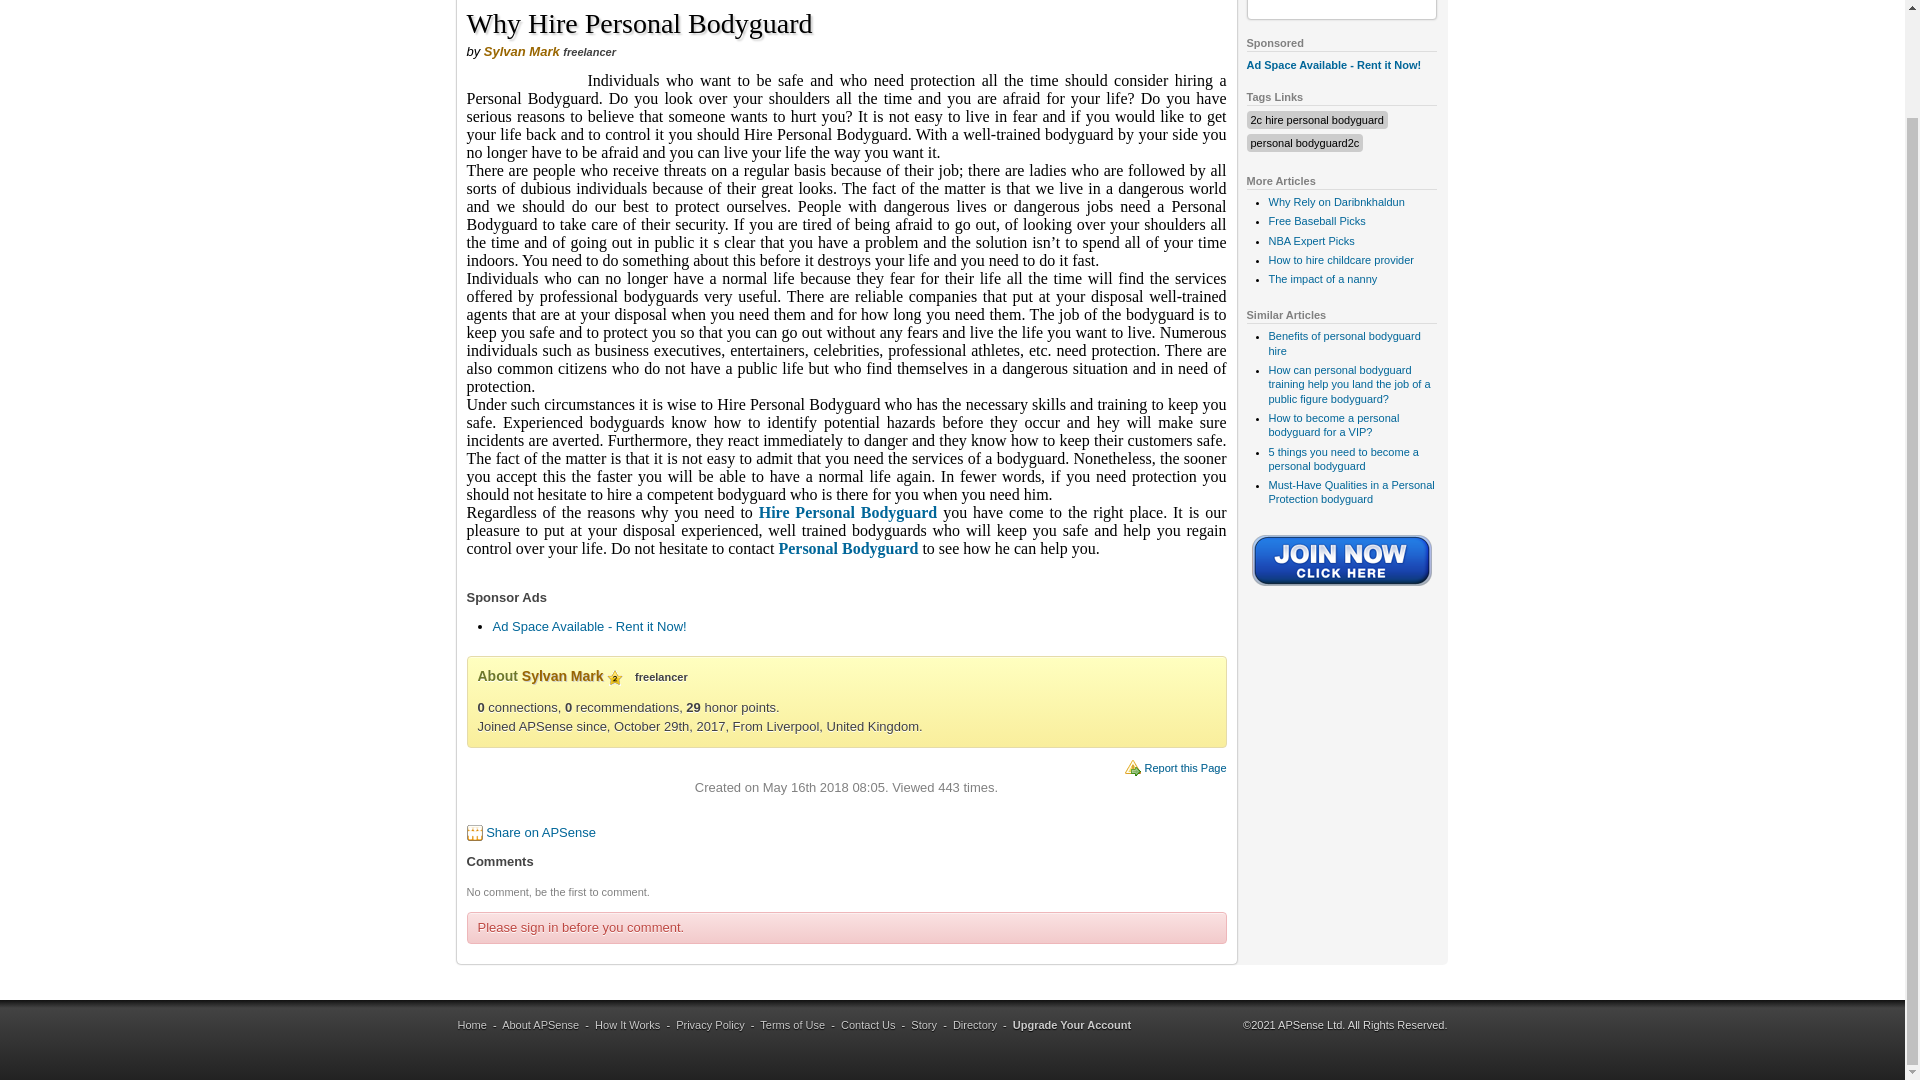 The height and width of the screenshot is (1080, 1920). I want to click on Benefits of personal bodyguard hire, so click(1344, 343).